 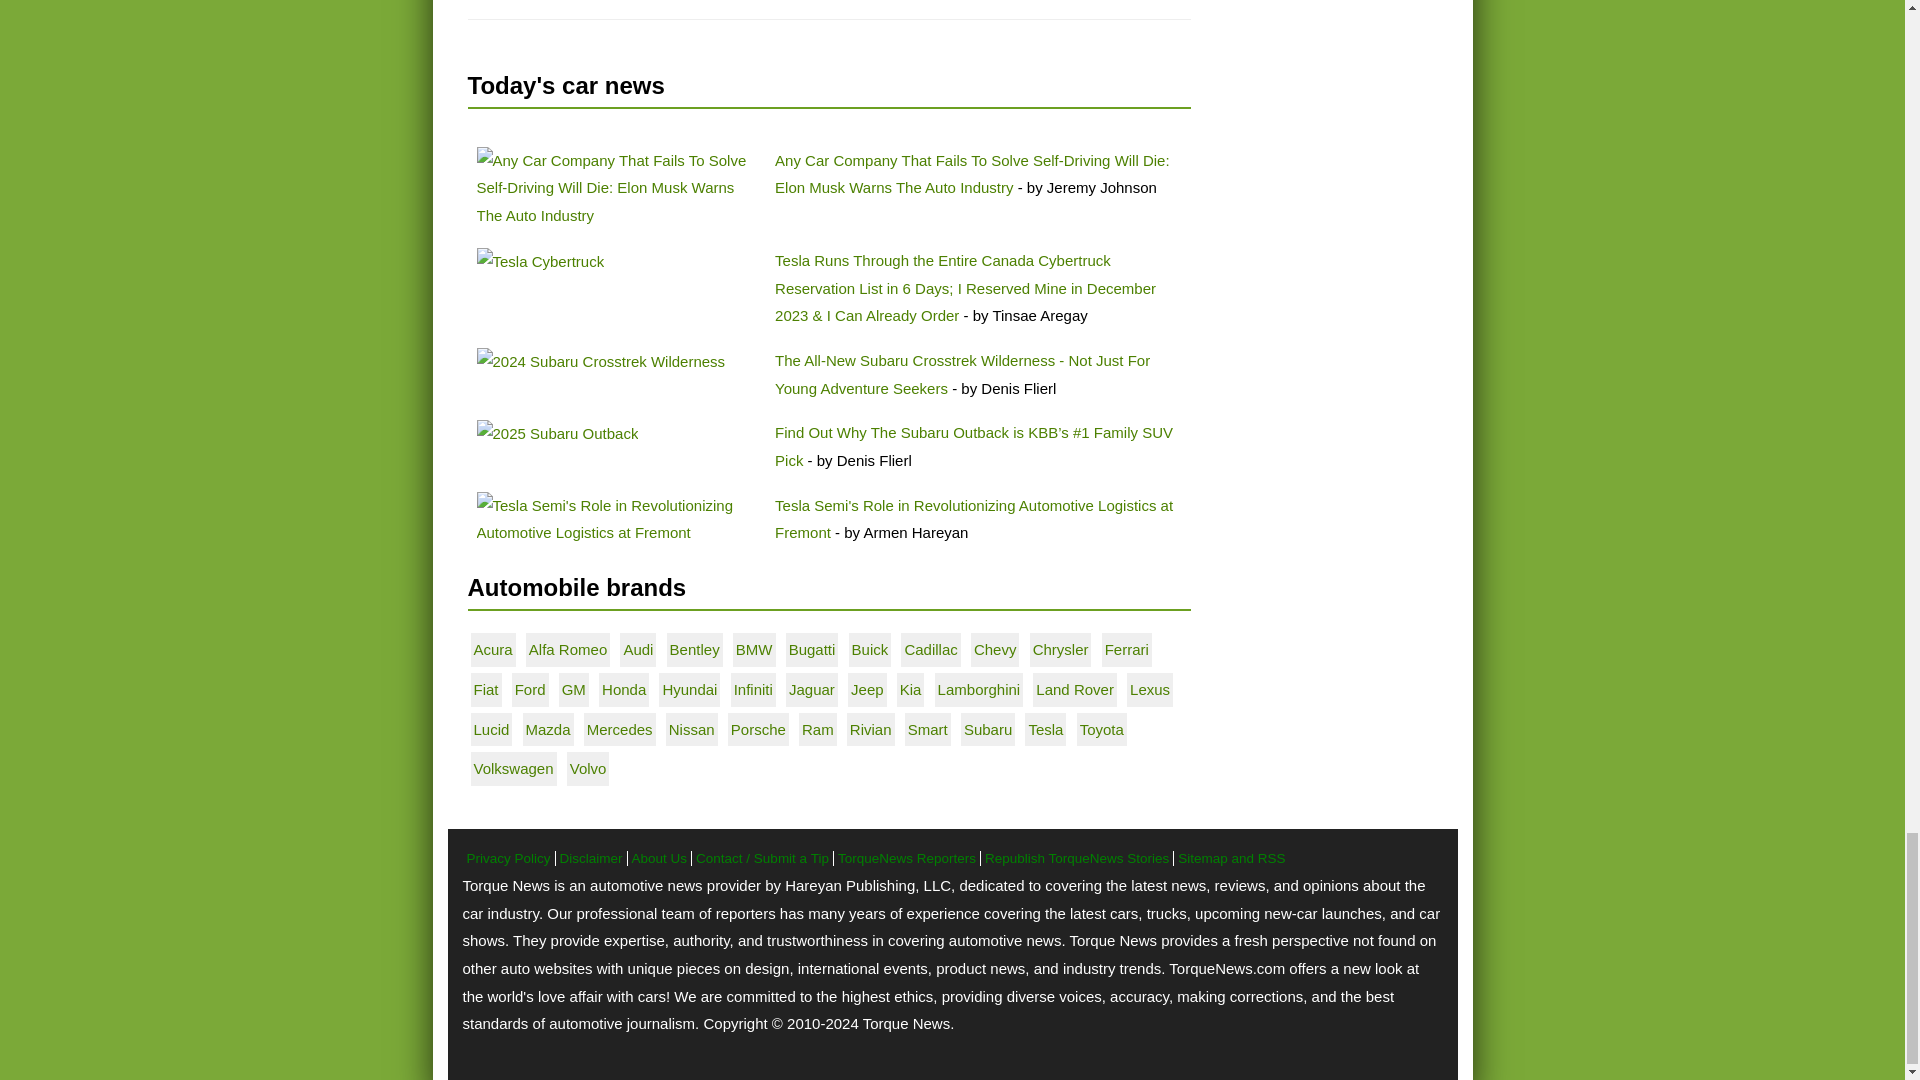 What do you see at coordinates (600, 361) in the screenshot?
I see `2024 Subaru Crosstrek Wilderness at REI event` at bounding box center [600, 361].